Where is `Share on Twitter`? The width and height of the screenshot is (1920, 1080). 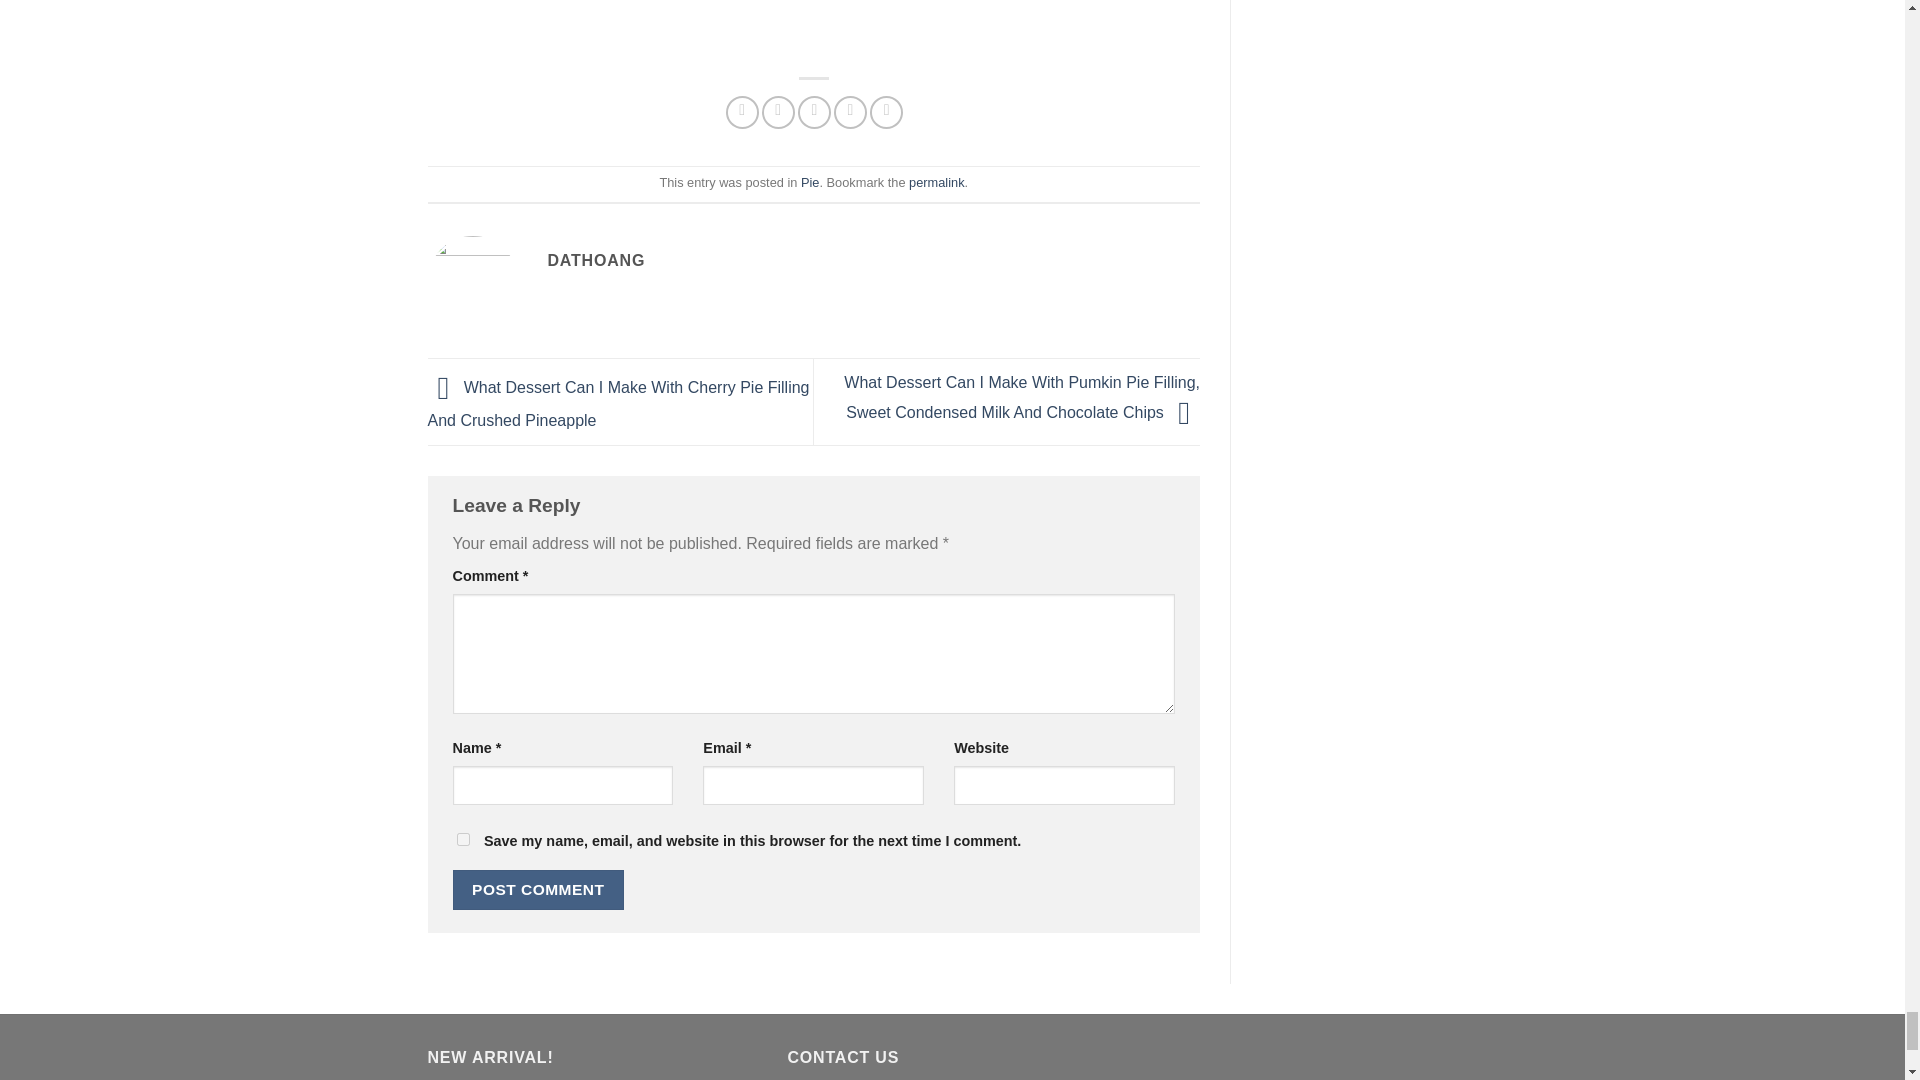
Share on Twitter is located at coordinates (778, 112).